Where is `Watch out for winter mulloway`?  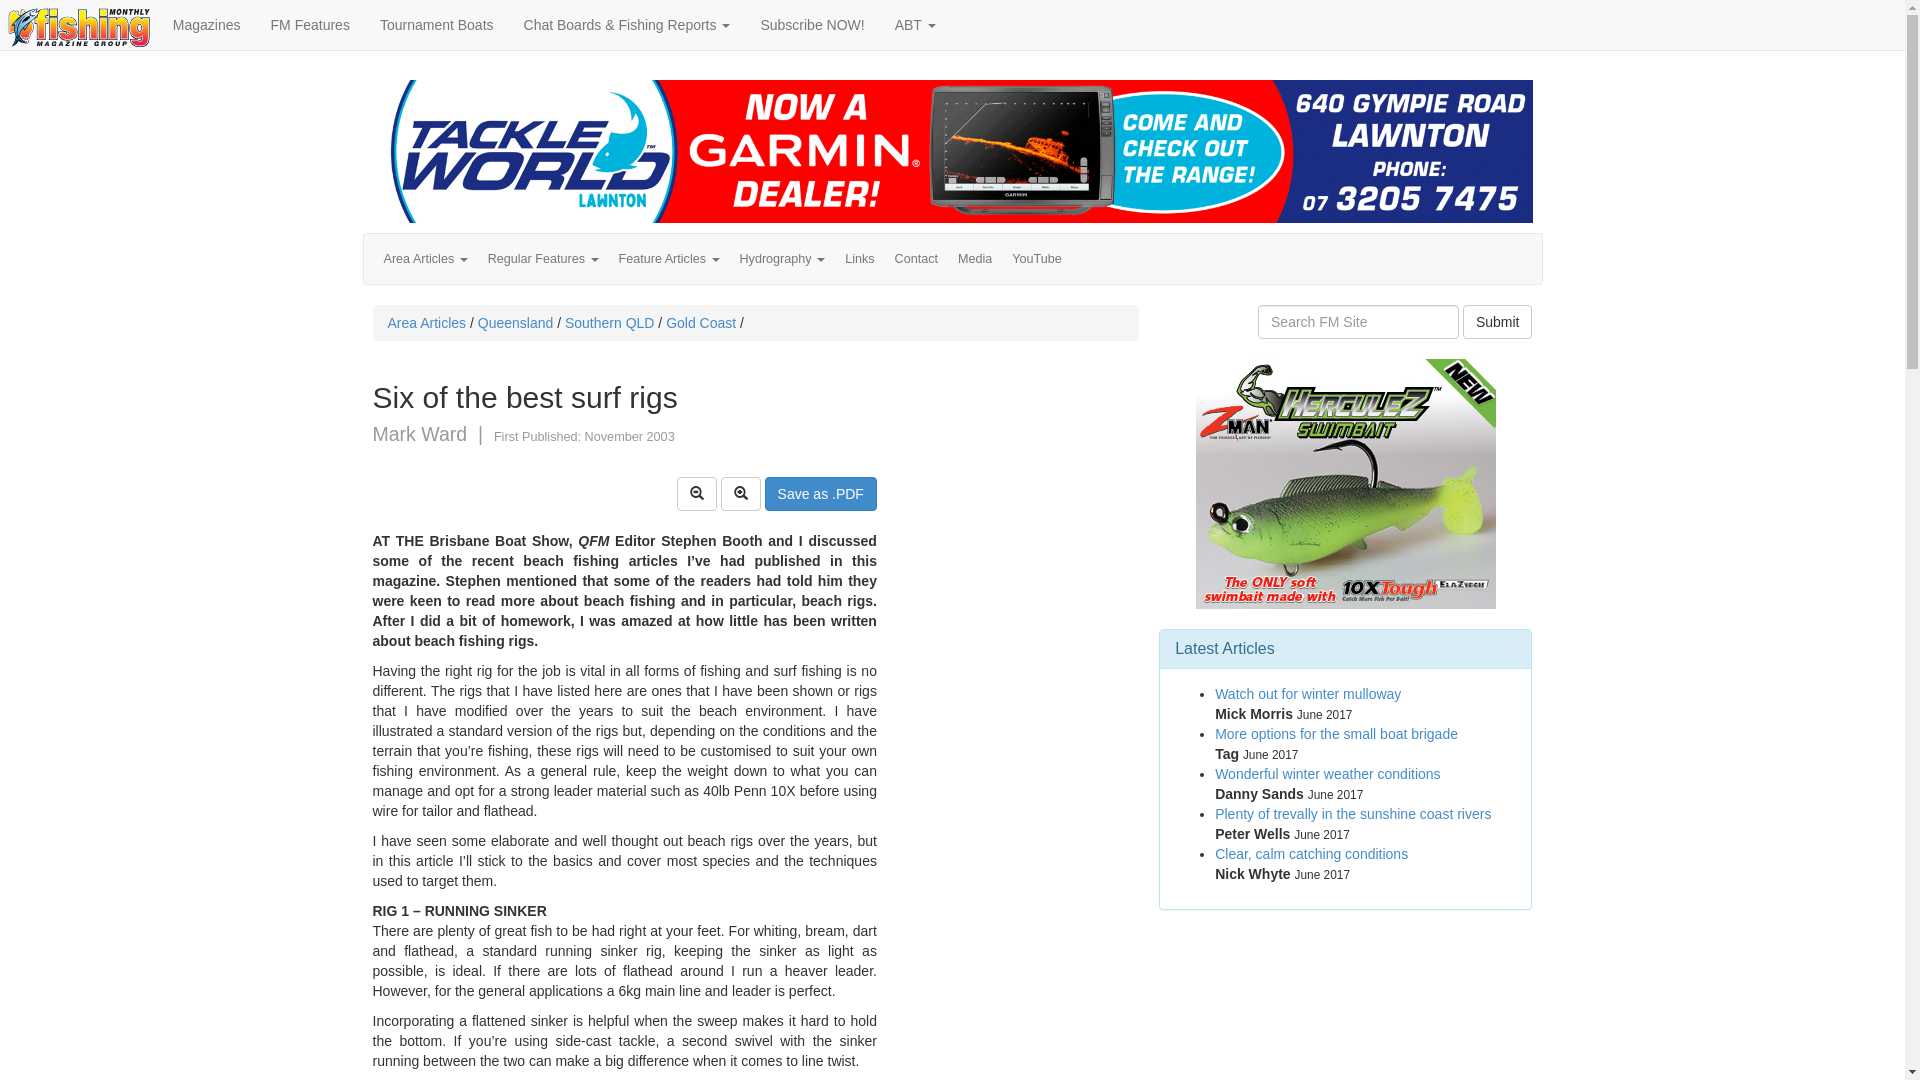
Watch out for winter mulloway is located at coordinates (1308, 694).